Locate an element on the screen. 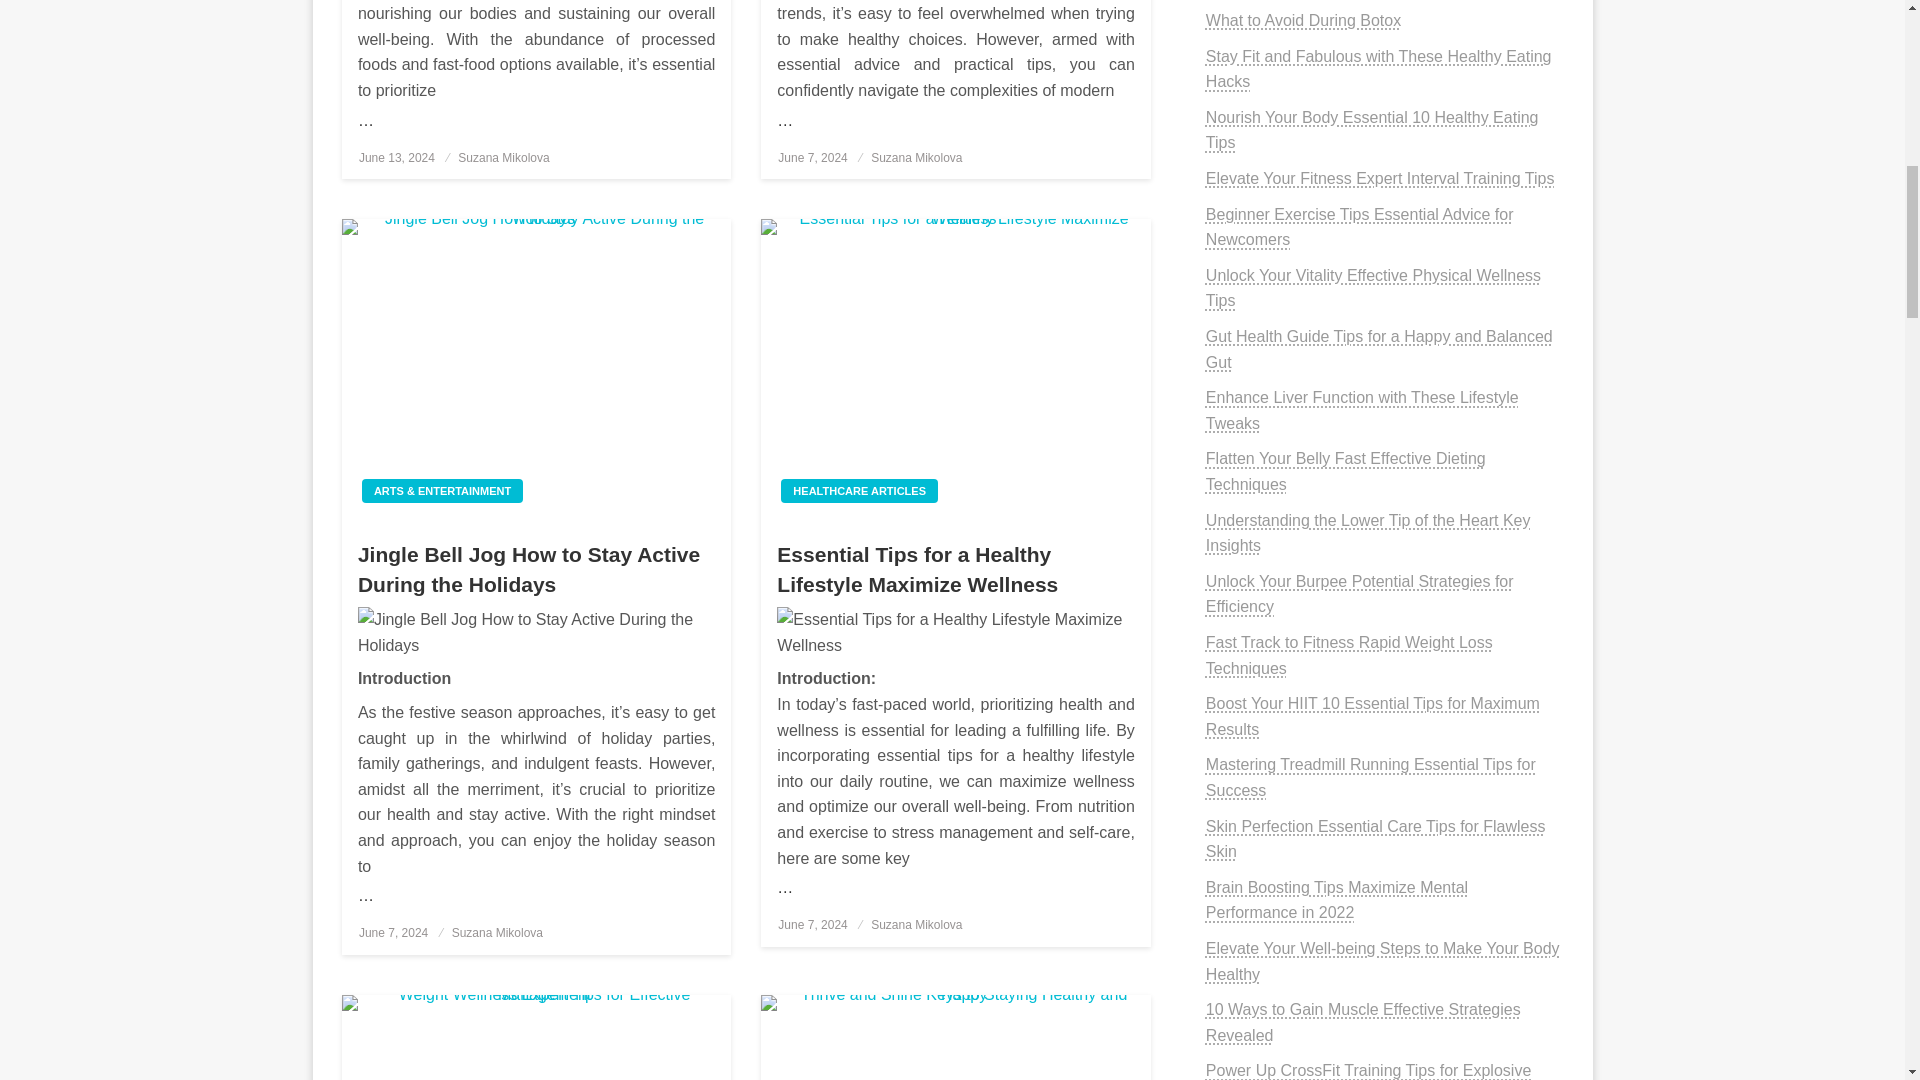  Jingle Bell Jog How to Stay Active During the Holidays is located at coordinates (536, 369).